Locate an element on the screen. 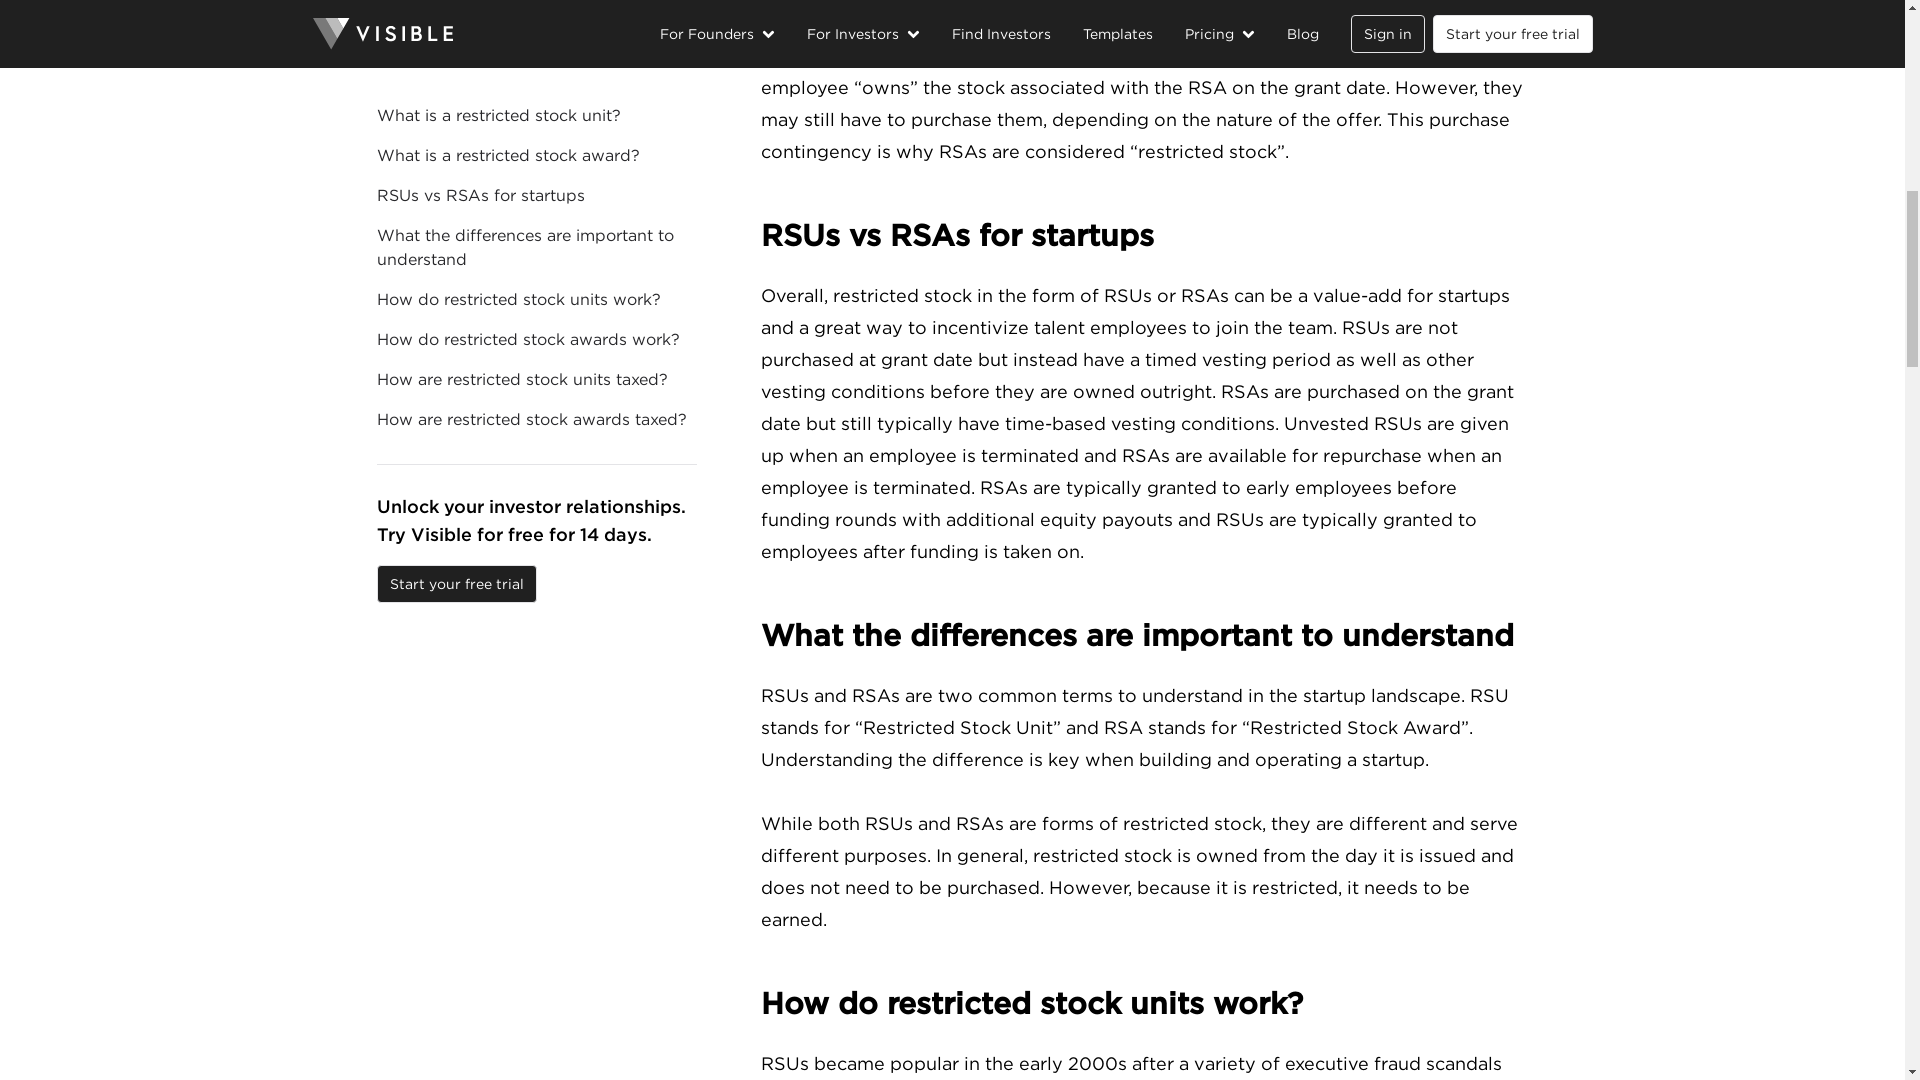  What the differences are important to understand is located at coordinates (1144, 635).